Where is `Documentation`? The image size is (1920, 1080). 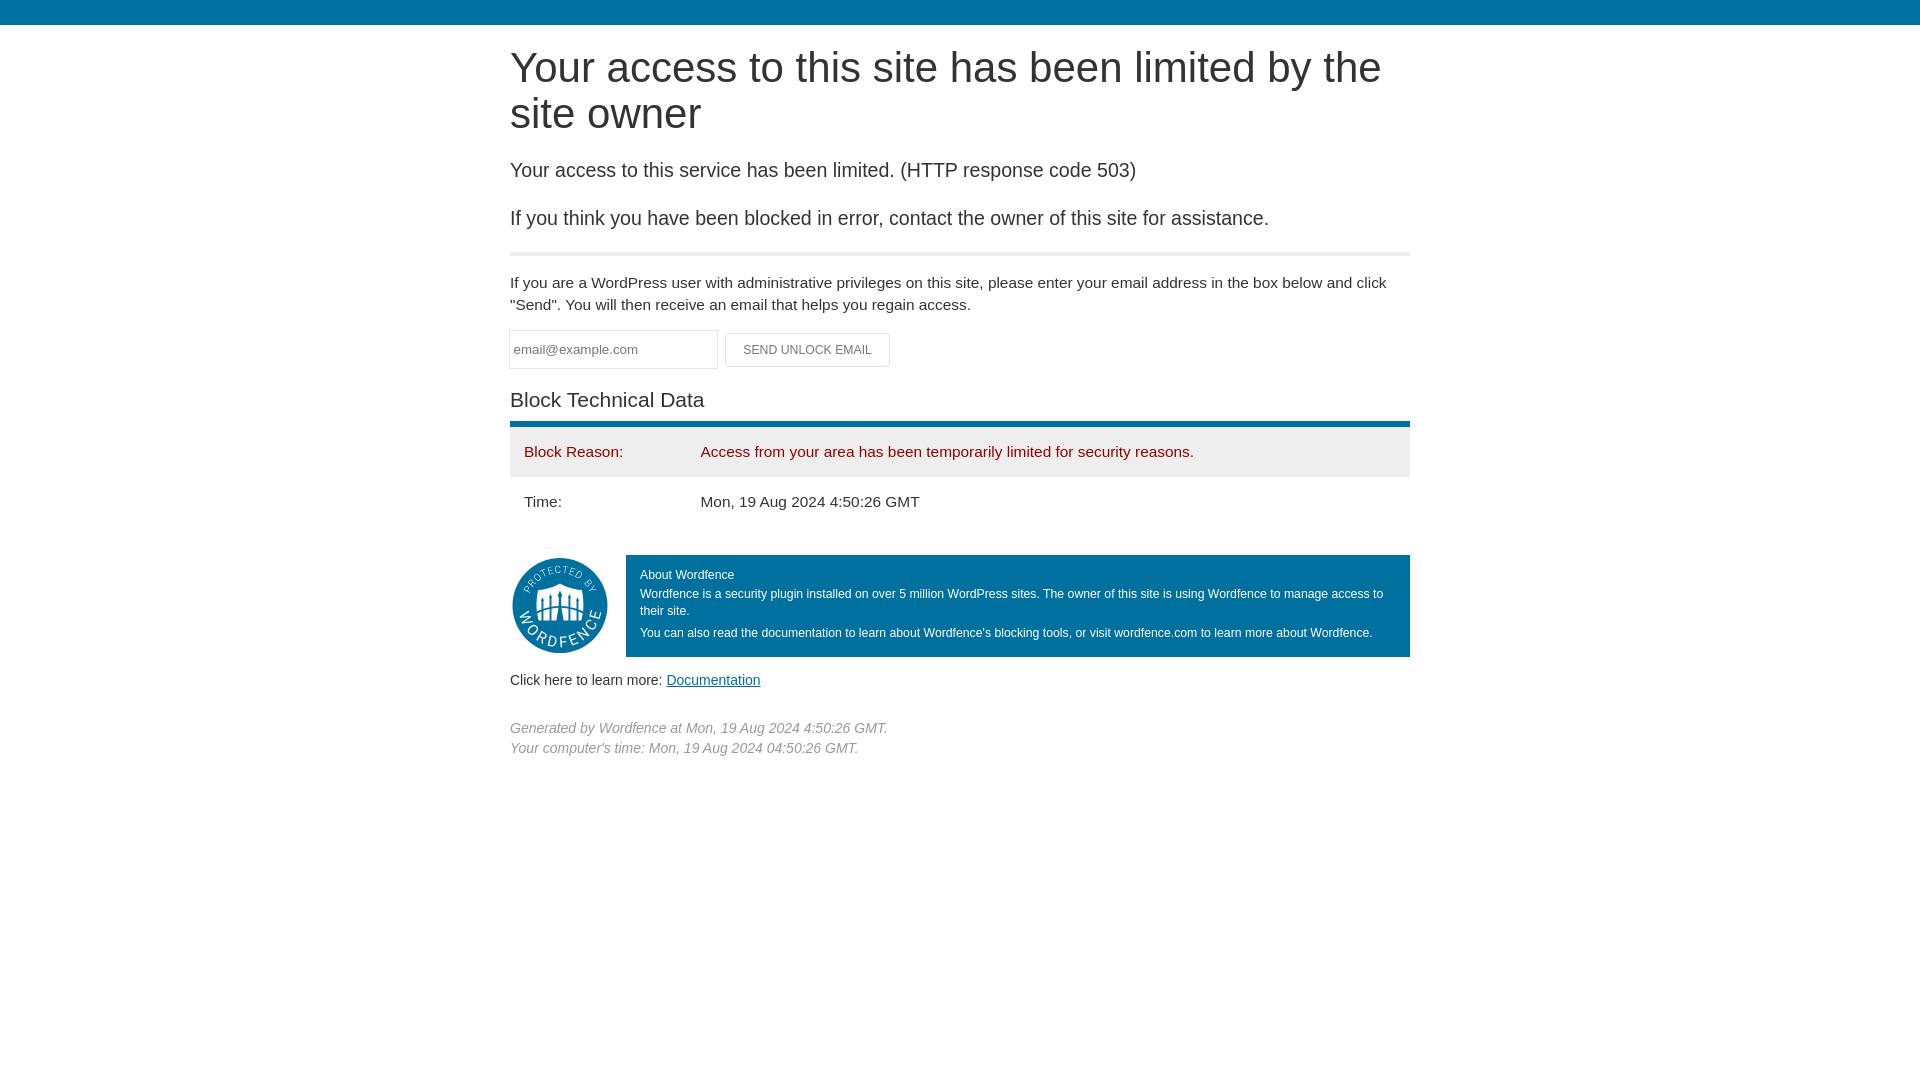
Documentation is located at coordinates (713, 679).